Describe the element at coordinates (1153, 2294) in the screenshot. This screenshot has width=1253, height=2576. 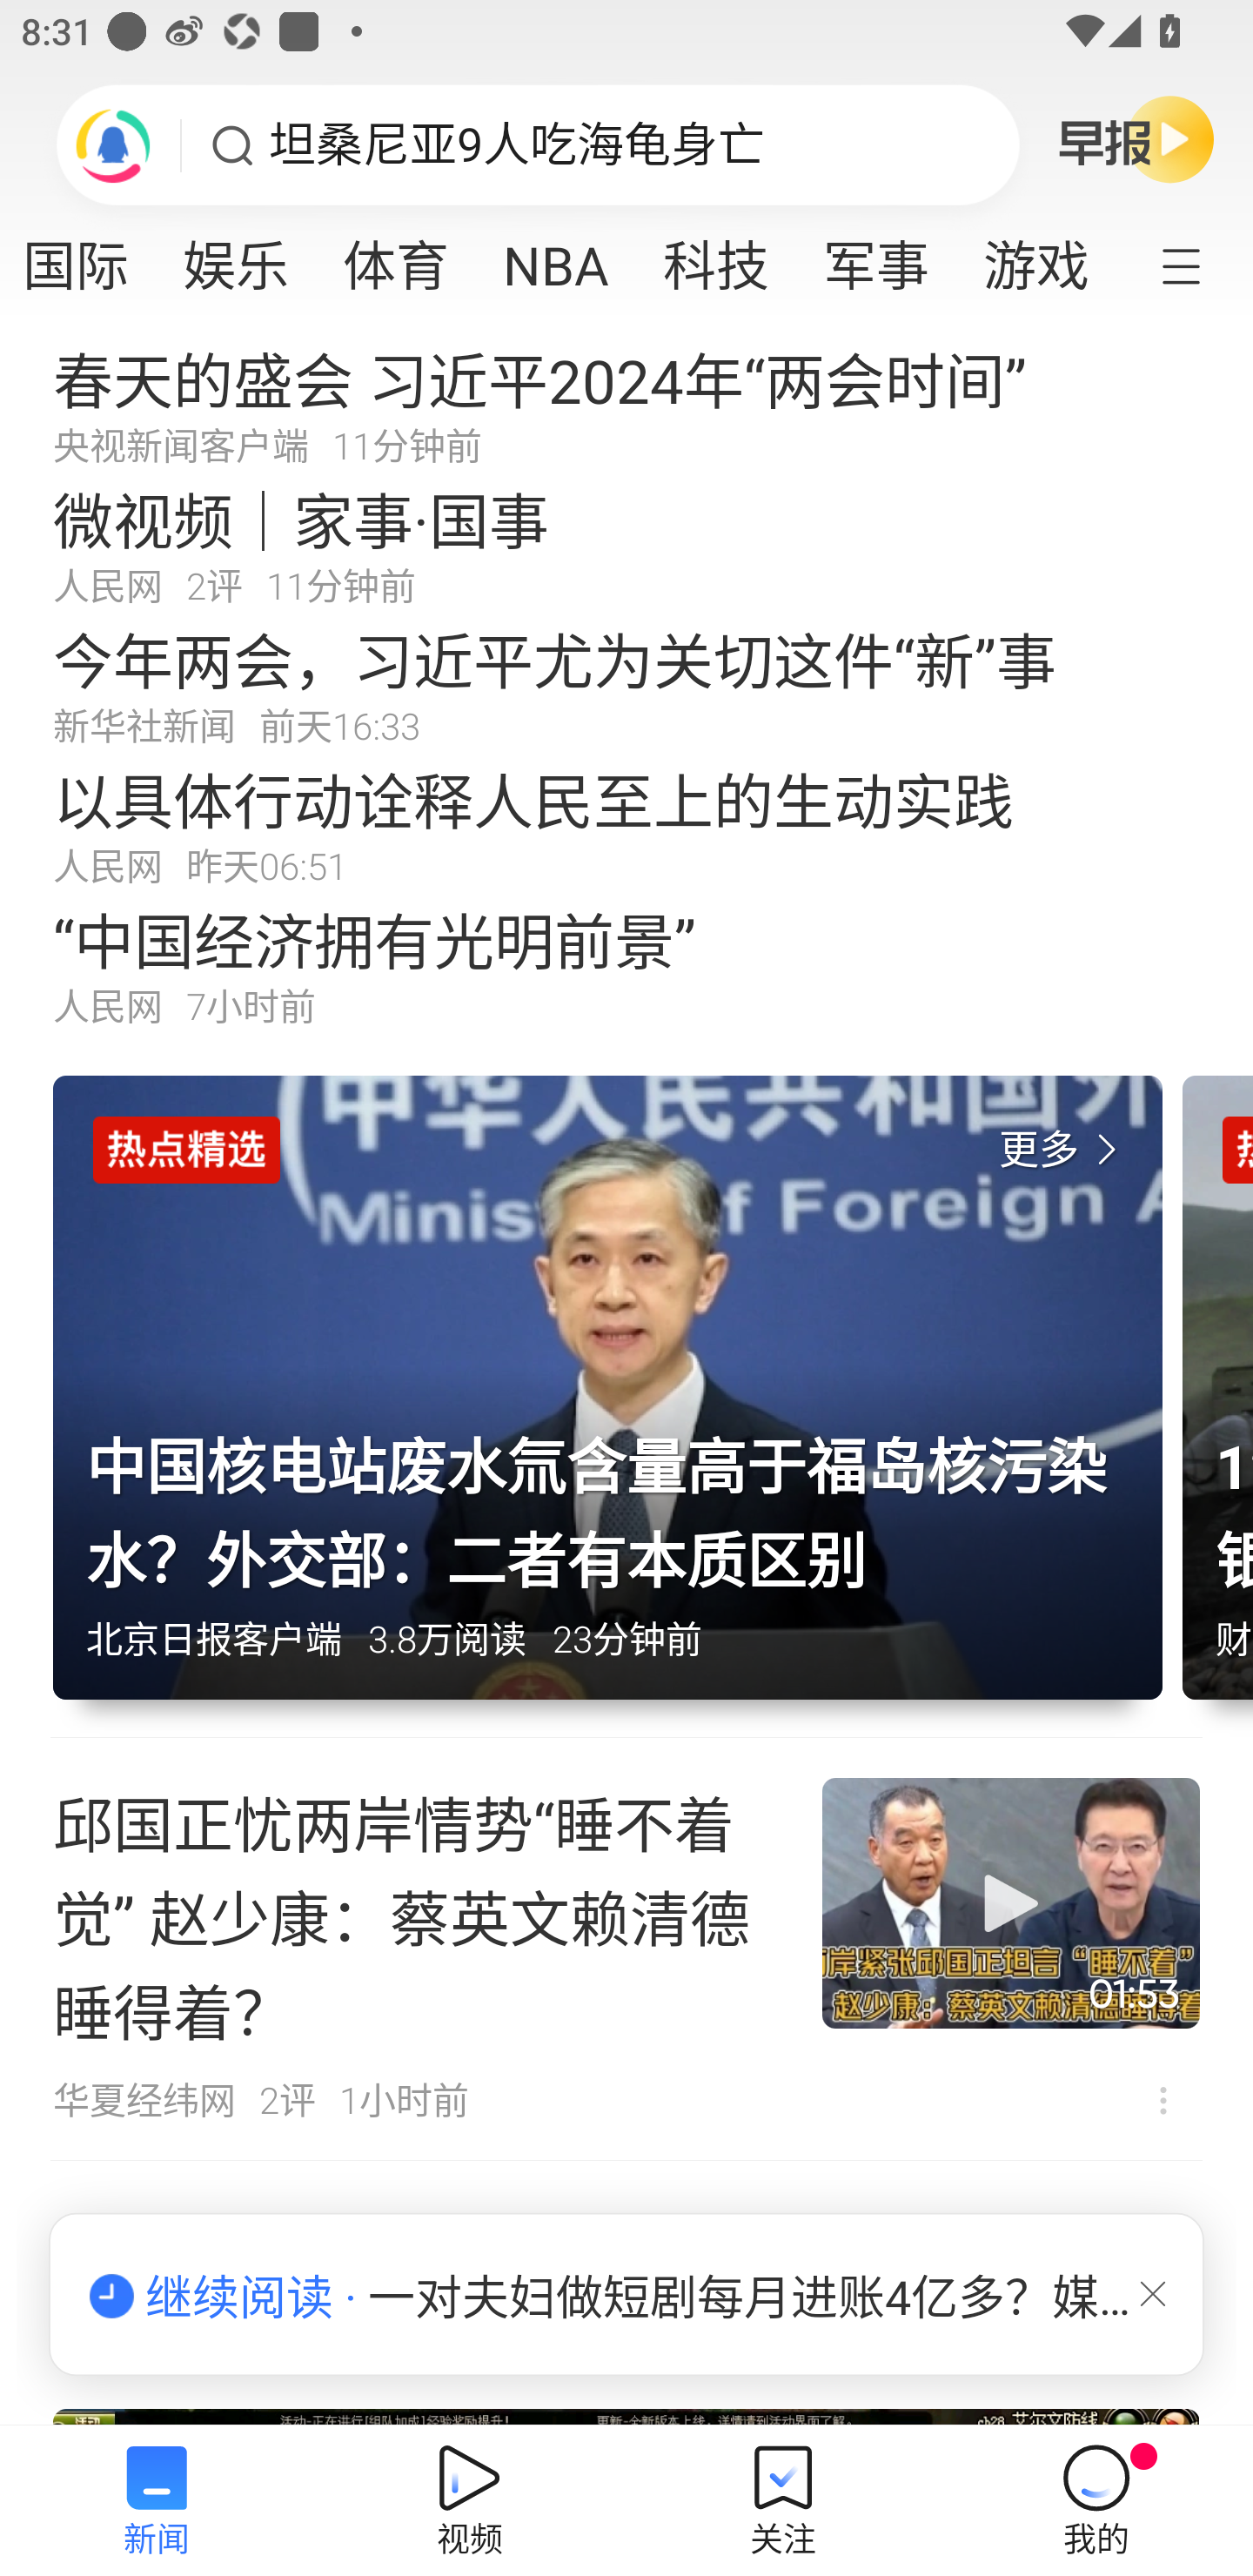
I see `` at that location.